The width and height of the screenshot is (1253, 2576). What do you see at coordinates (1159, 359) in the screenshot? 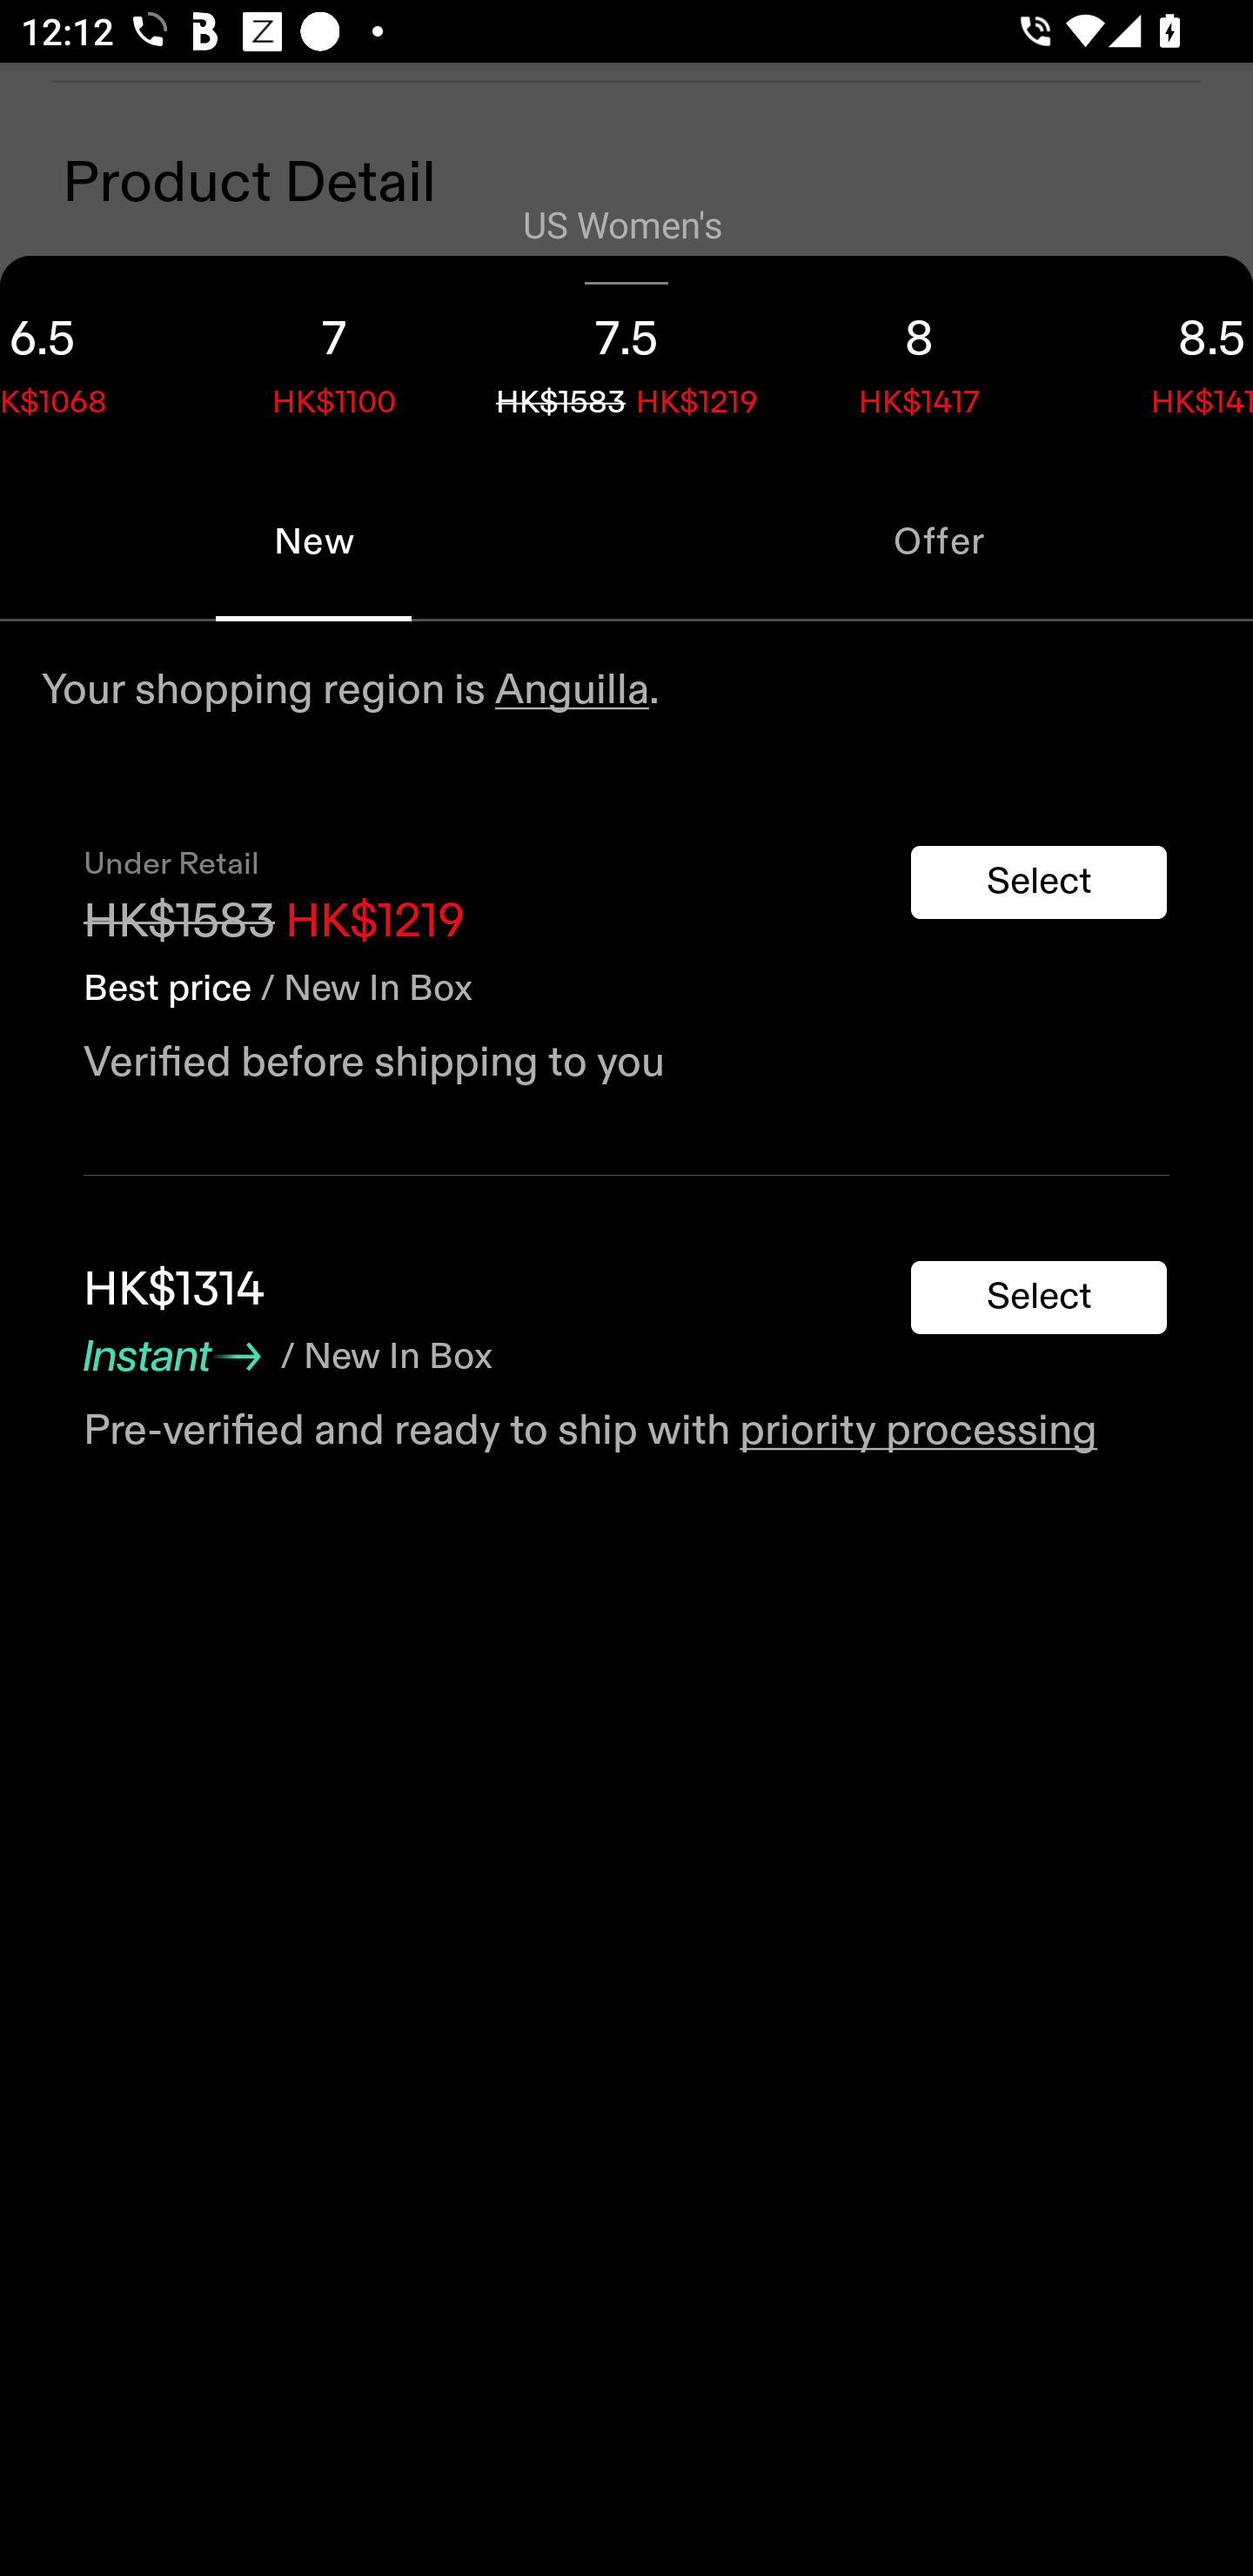
I see `8.5 HK$1417` at bounding box center [1159, 359].